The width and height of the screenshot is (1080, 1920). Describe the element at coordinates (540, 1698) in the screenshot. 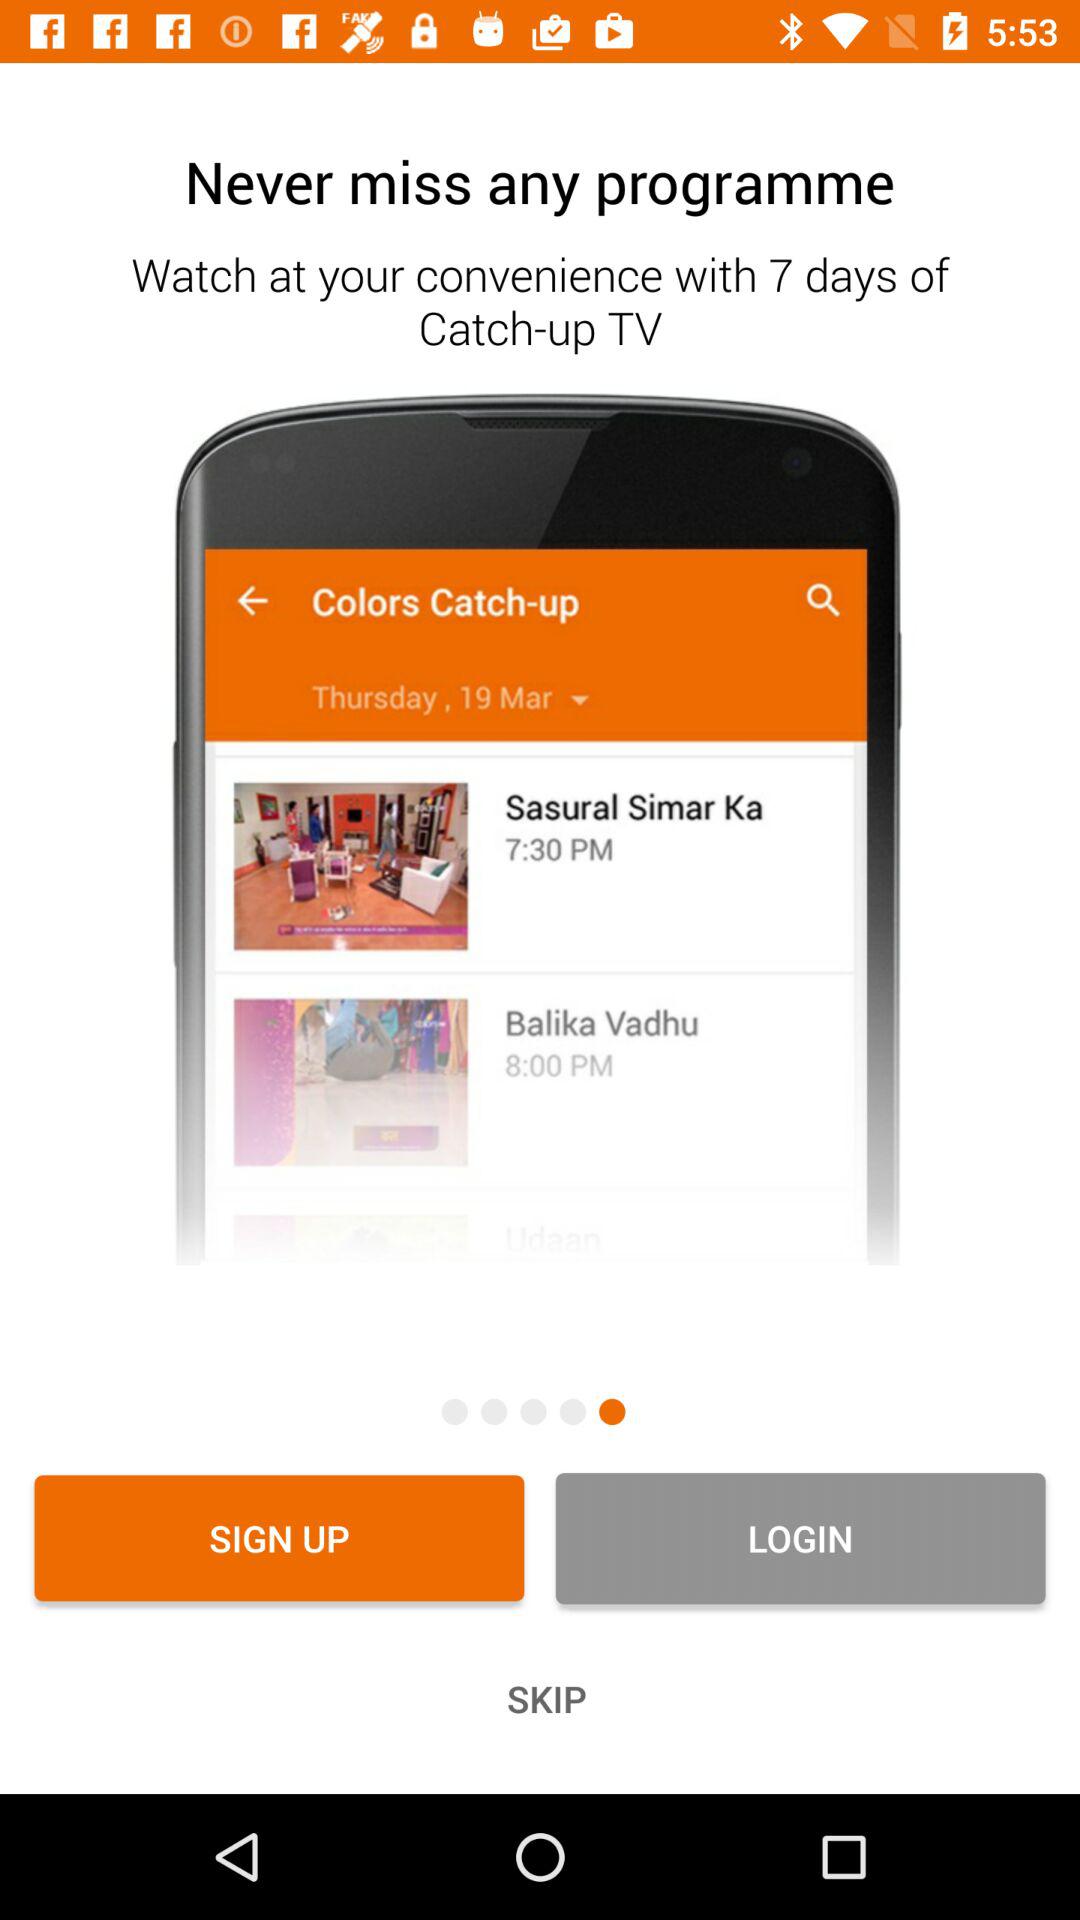

I see `turn on the skip` at that location.